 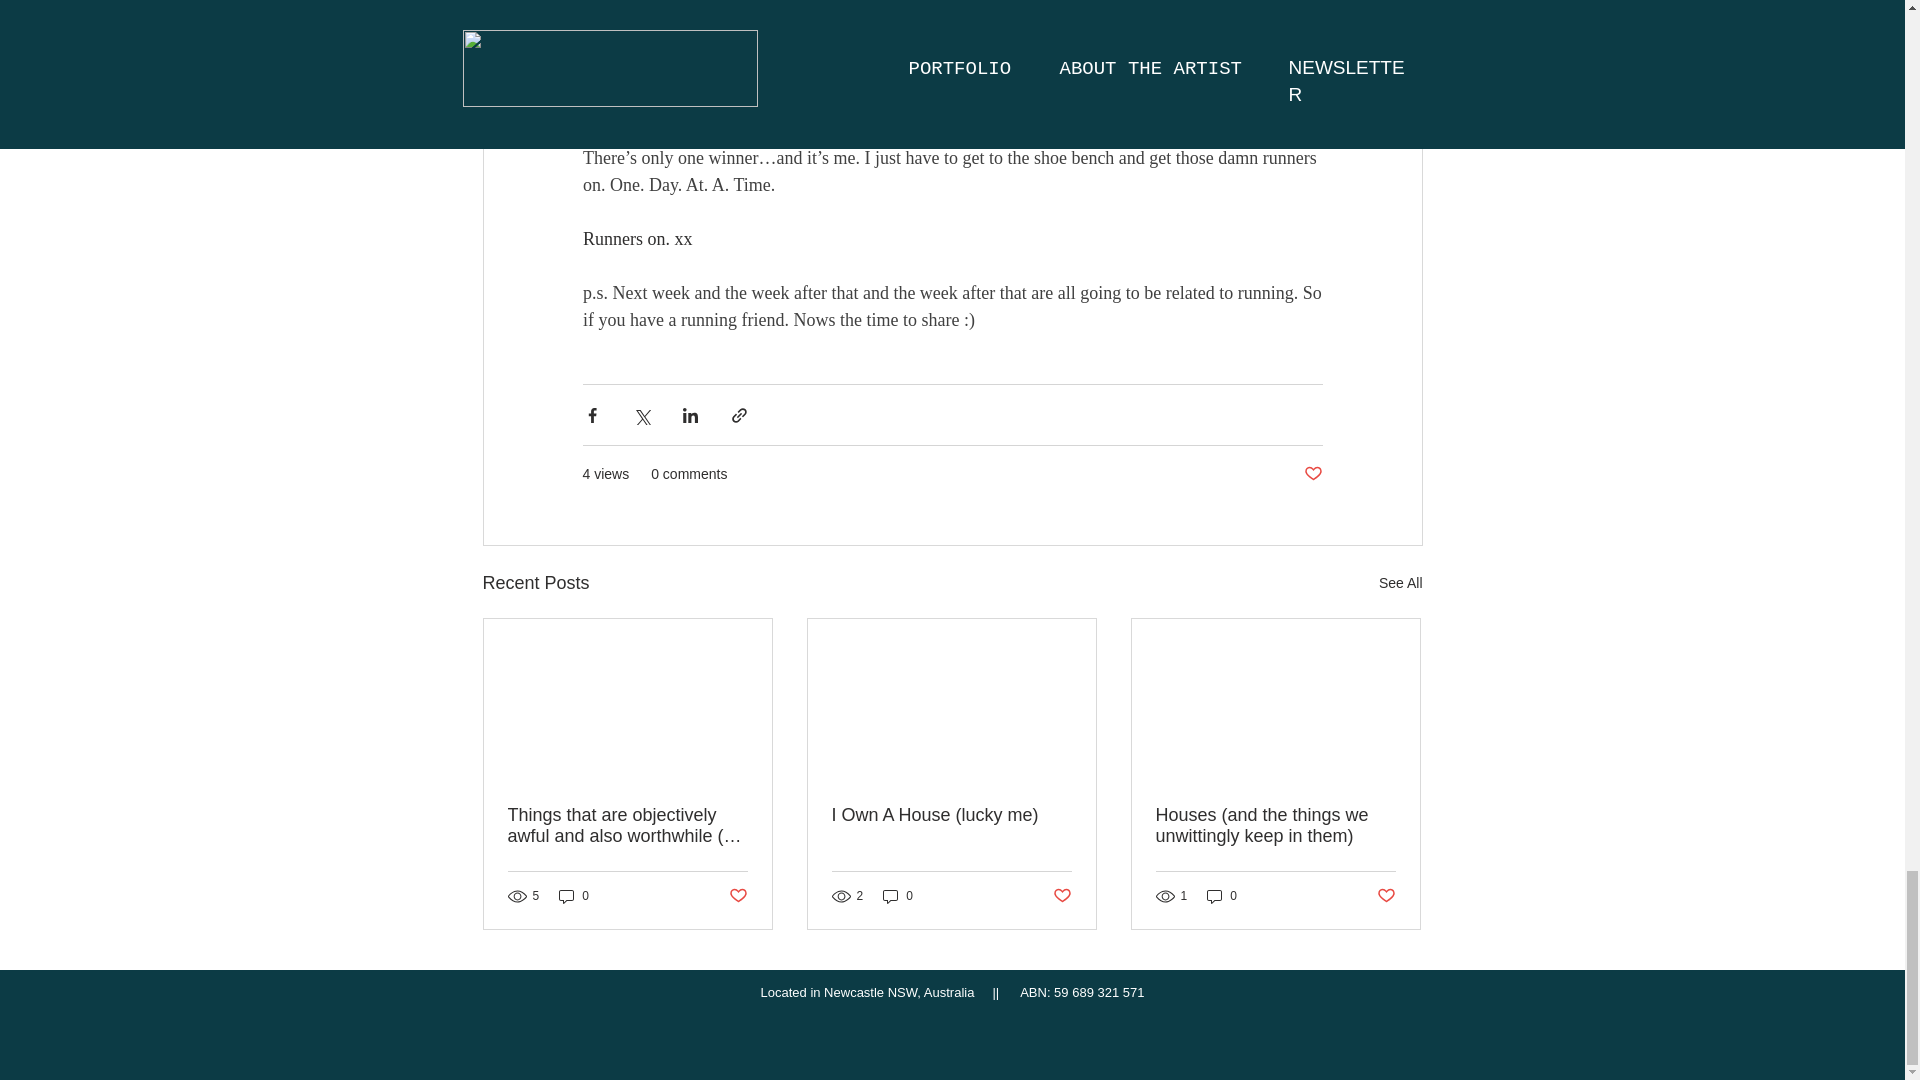 What do you see at coordinates (736, 896) in the screenshot?
I see `Post not marked as liked` at bounding box center [736, 896].